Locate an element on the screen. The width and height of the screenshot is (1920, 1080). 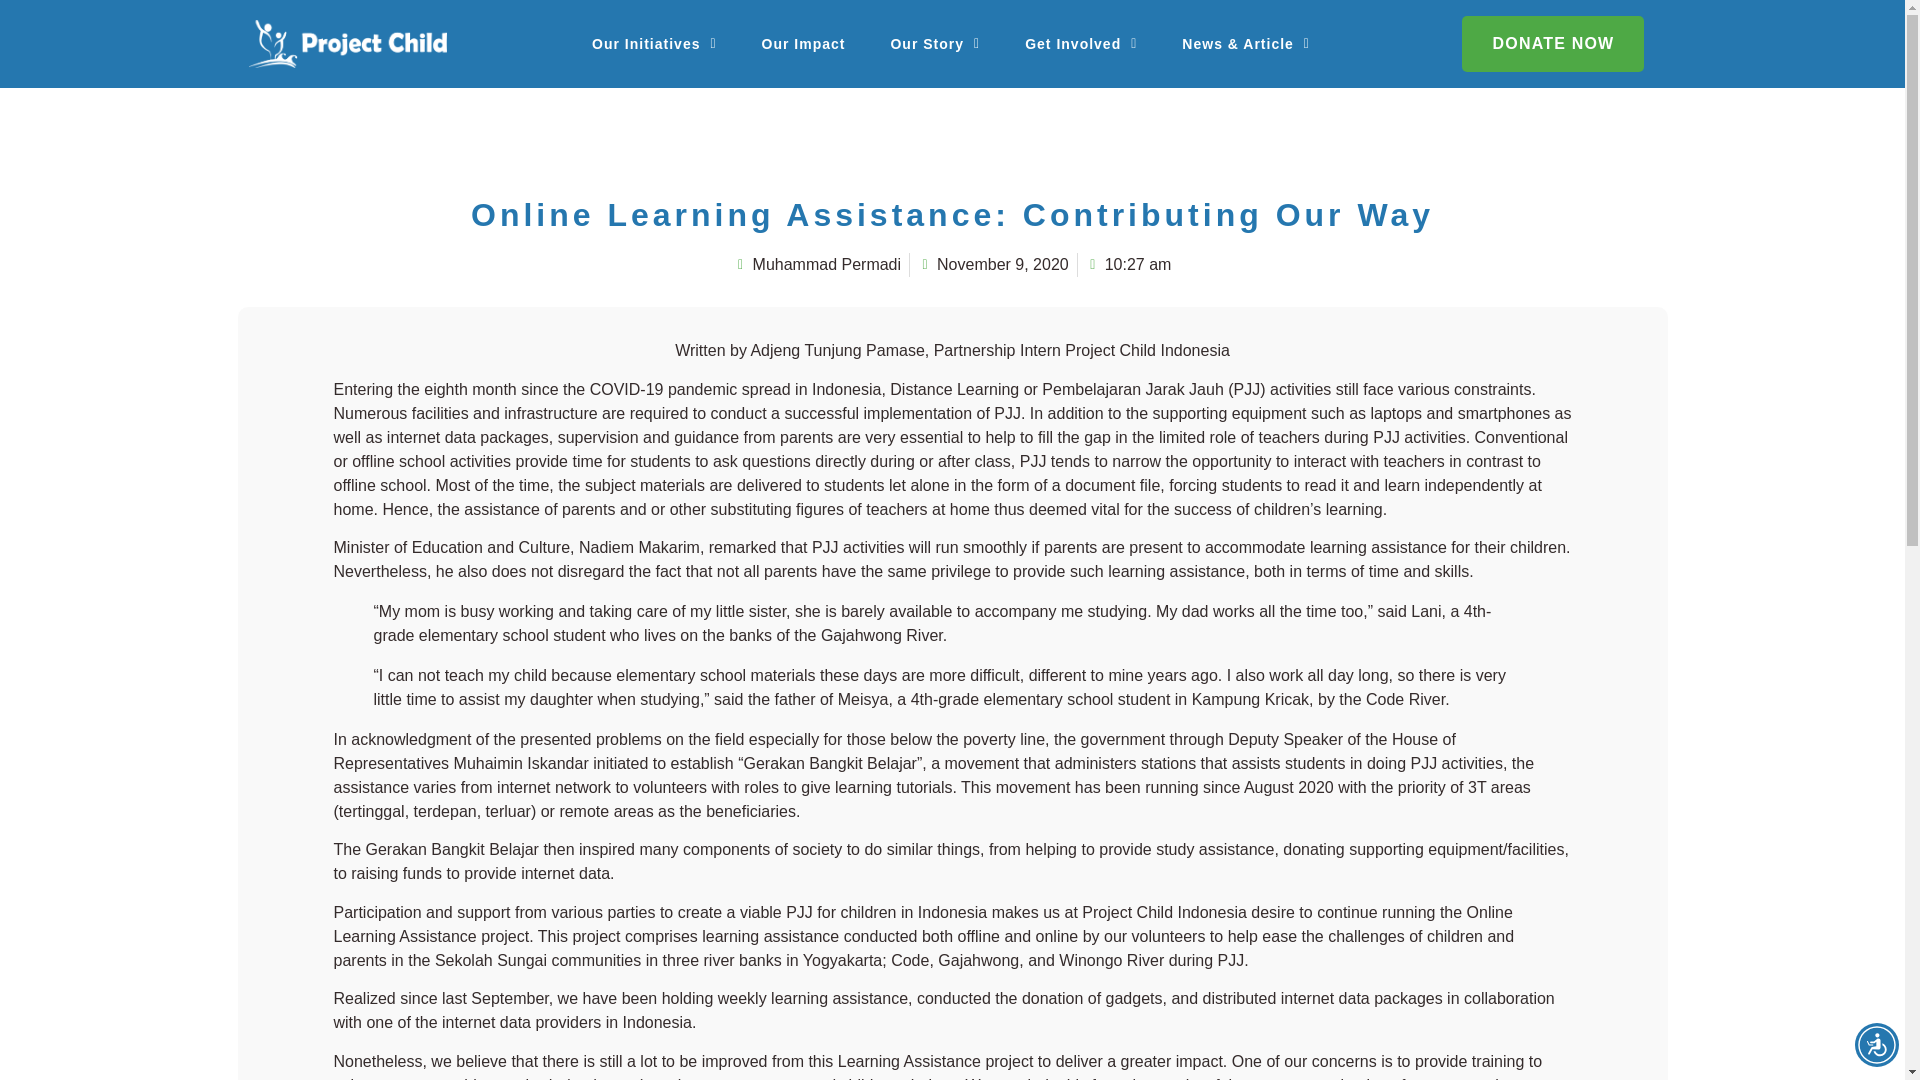
Our Initiatives is located at coordinates (654, 43).